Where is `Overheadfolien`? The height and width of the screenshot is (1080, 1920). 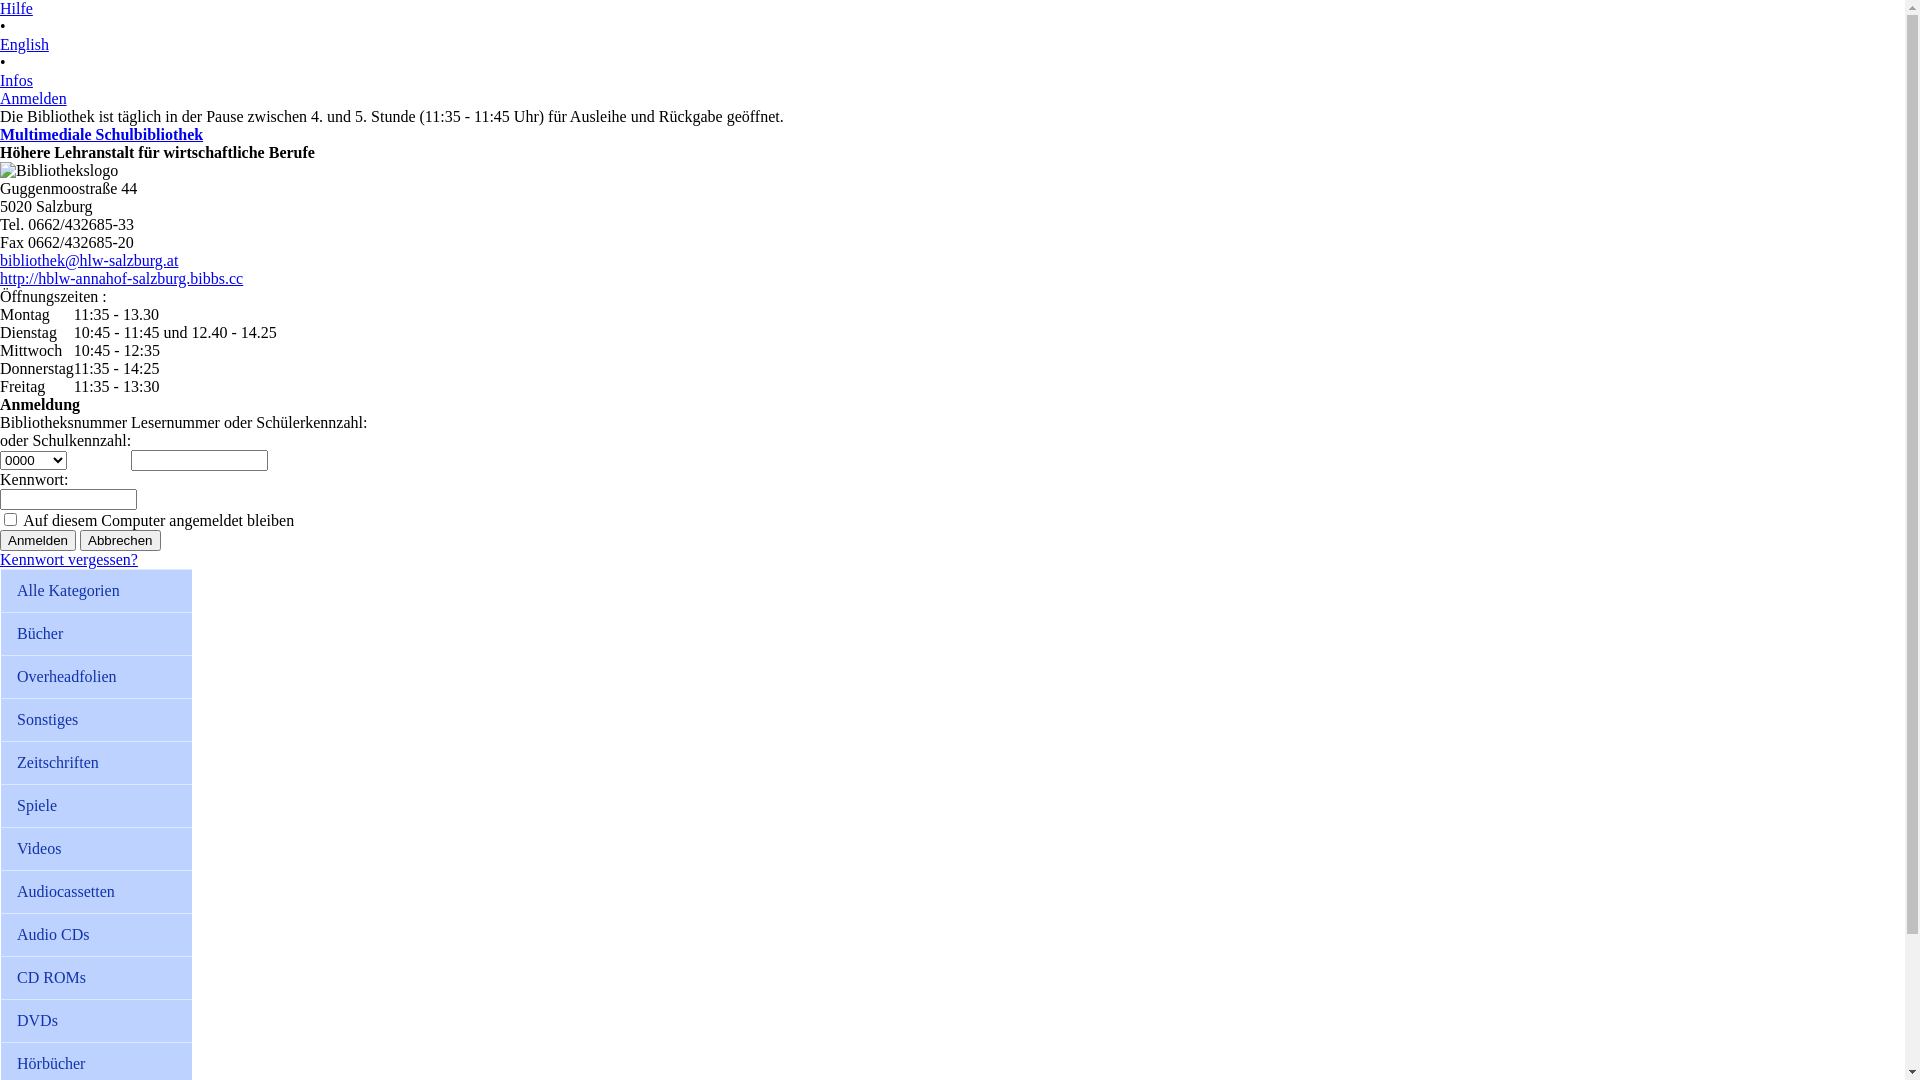 Overheadfolien is located at coordinates (96, 676).